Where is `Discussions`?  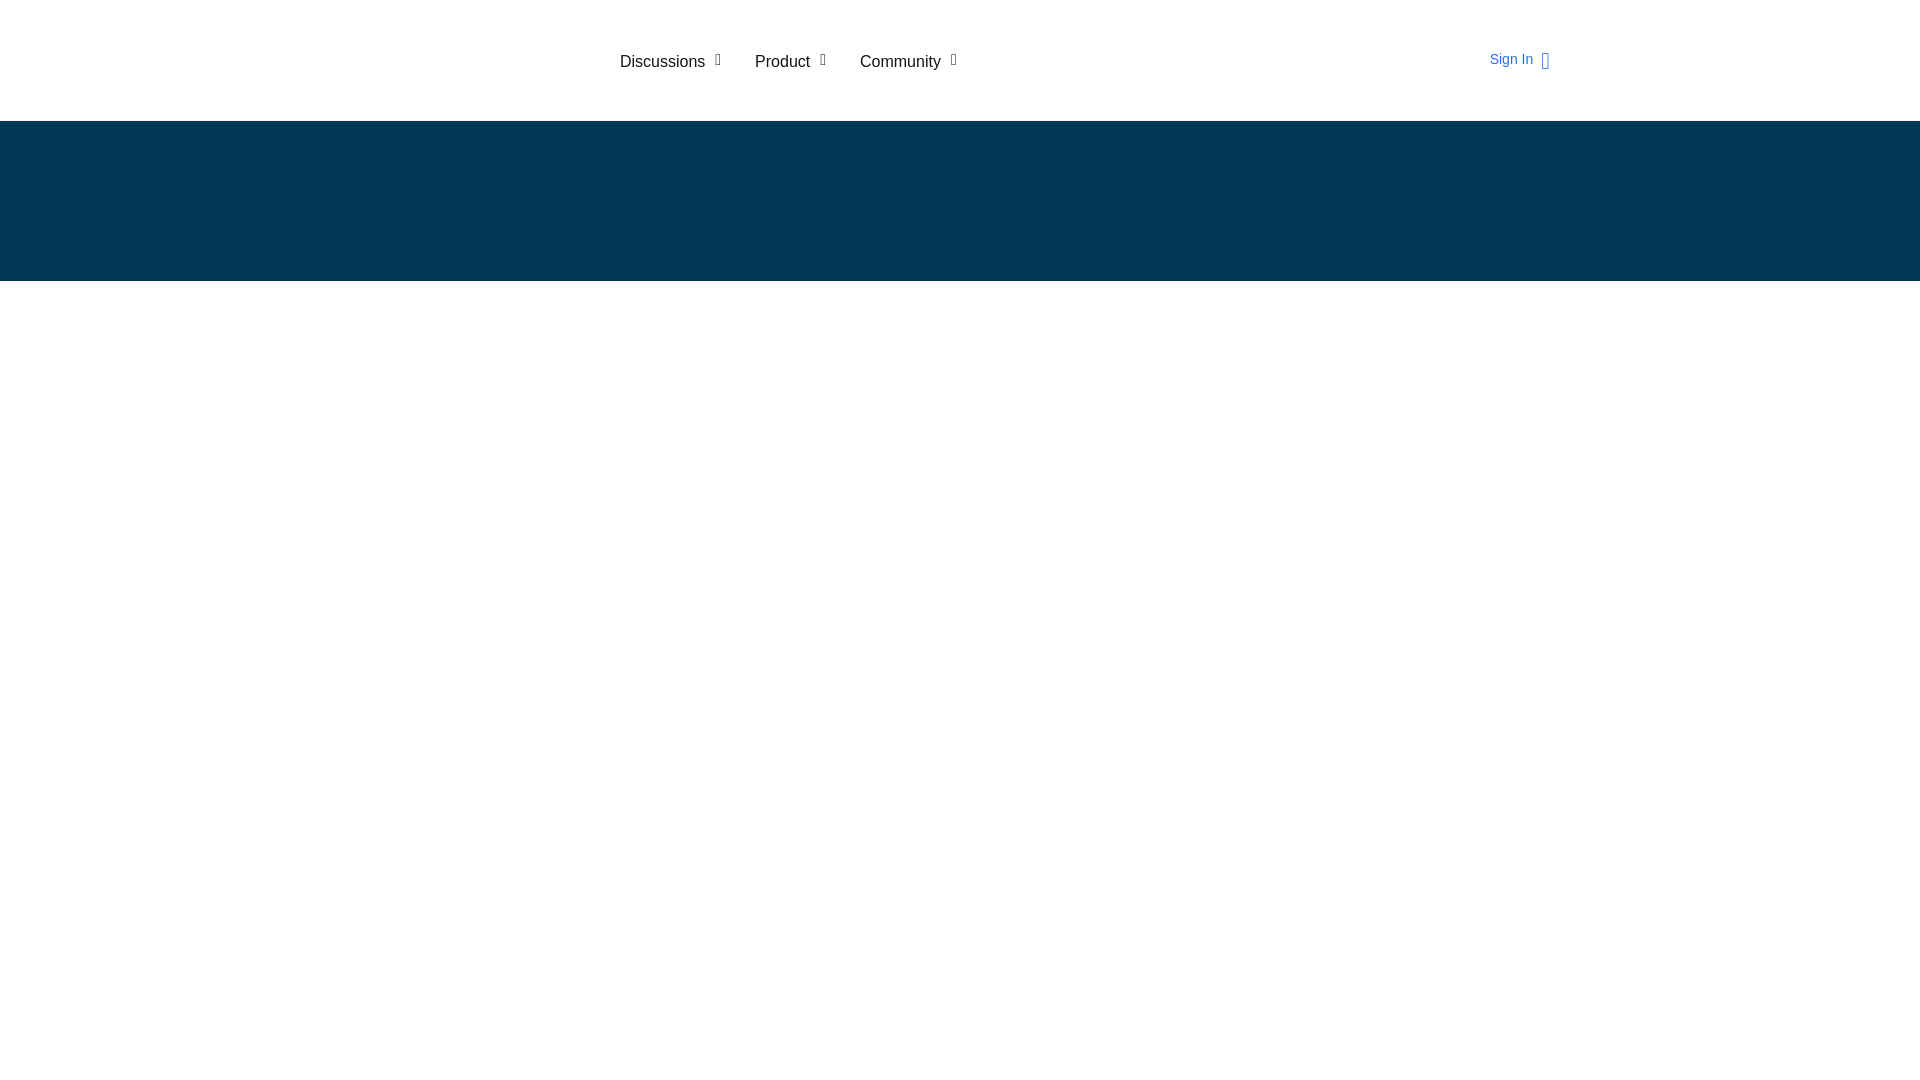
Discussions is located at coordinates (670, 60).